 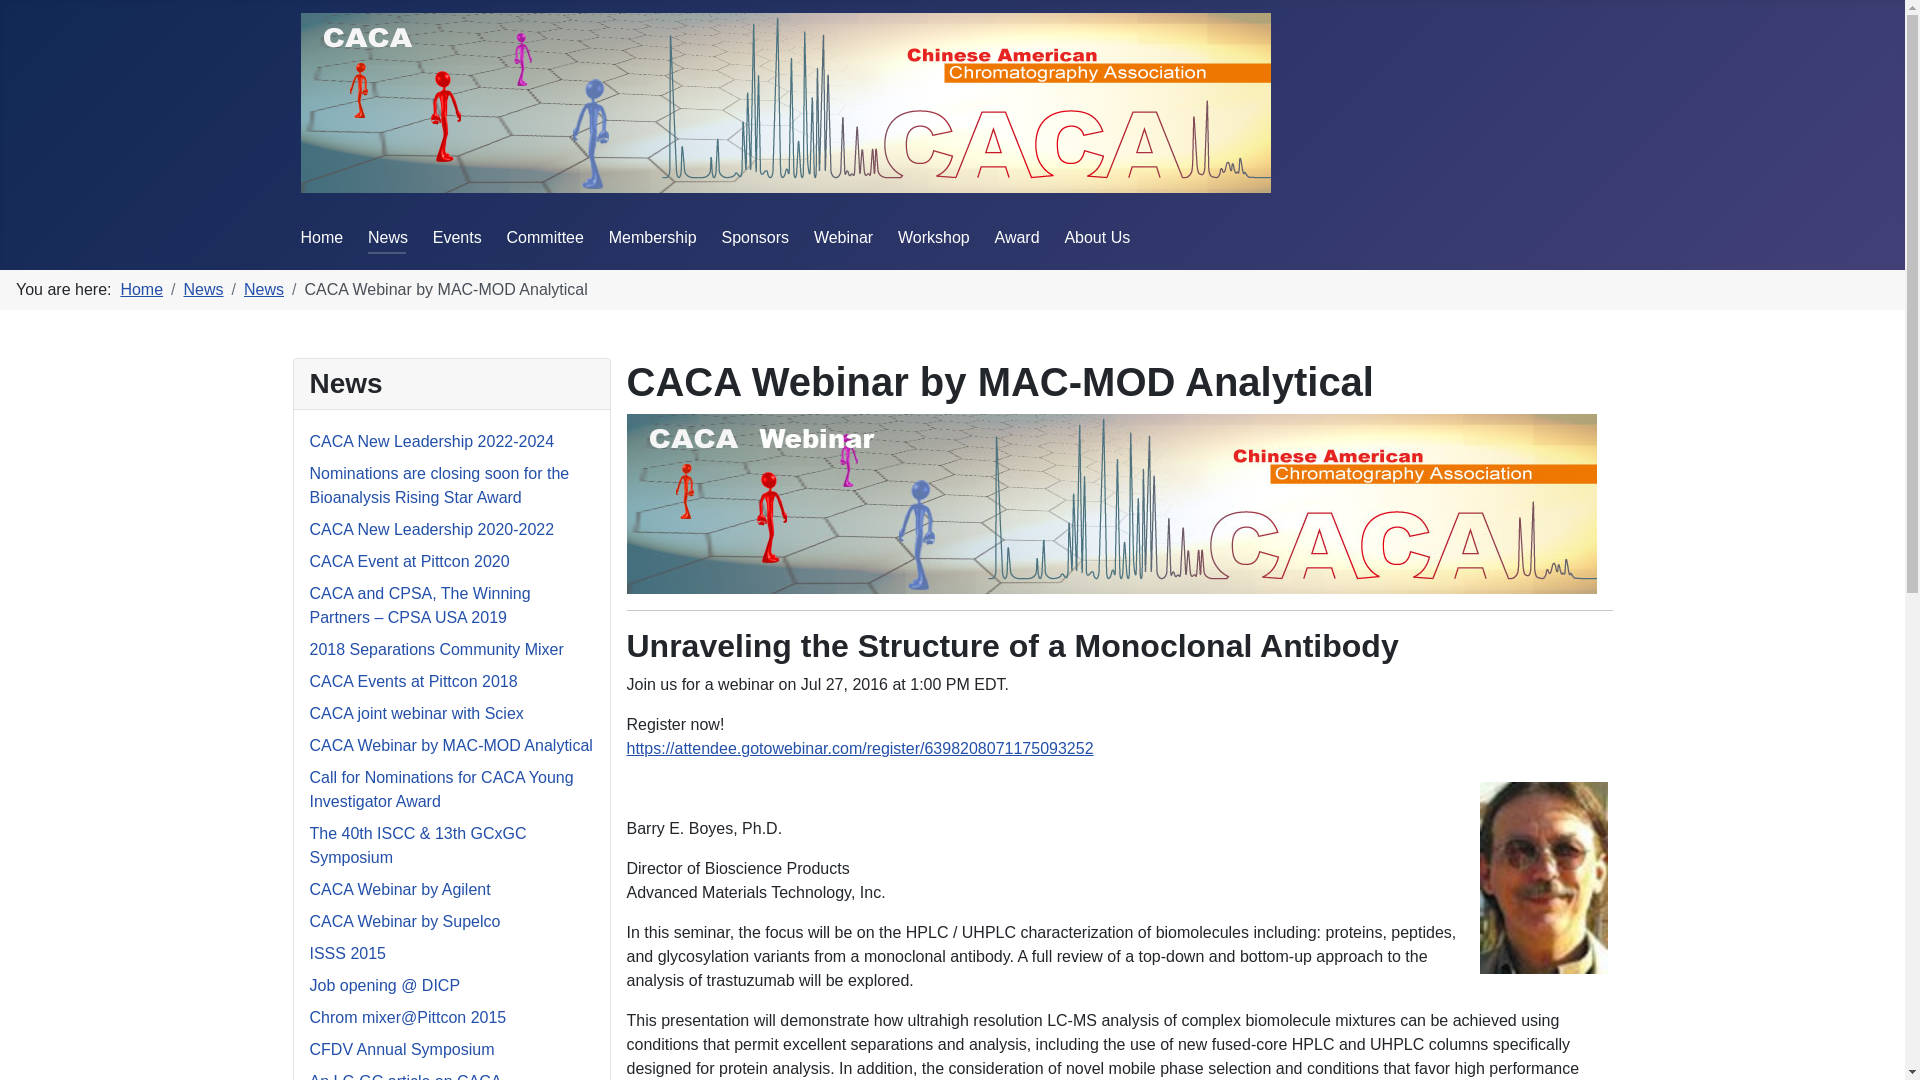 What do you see at coordinates (1017, 237) in the screenshot?
I see `Award` at bounding box center [1017, 237].